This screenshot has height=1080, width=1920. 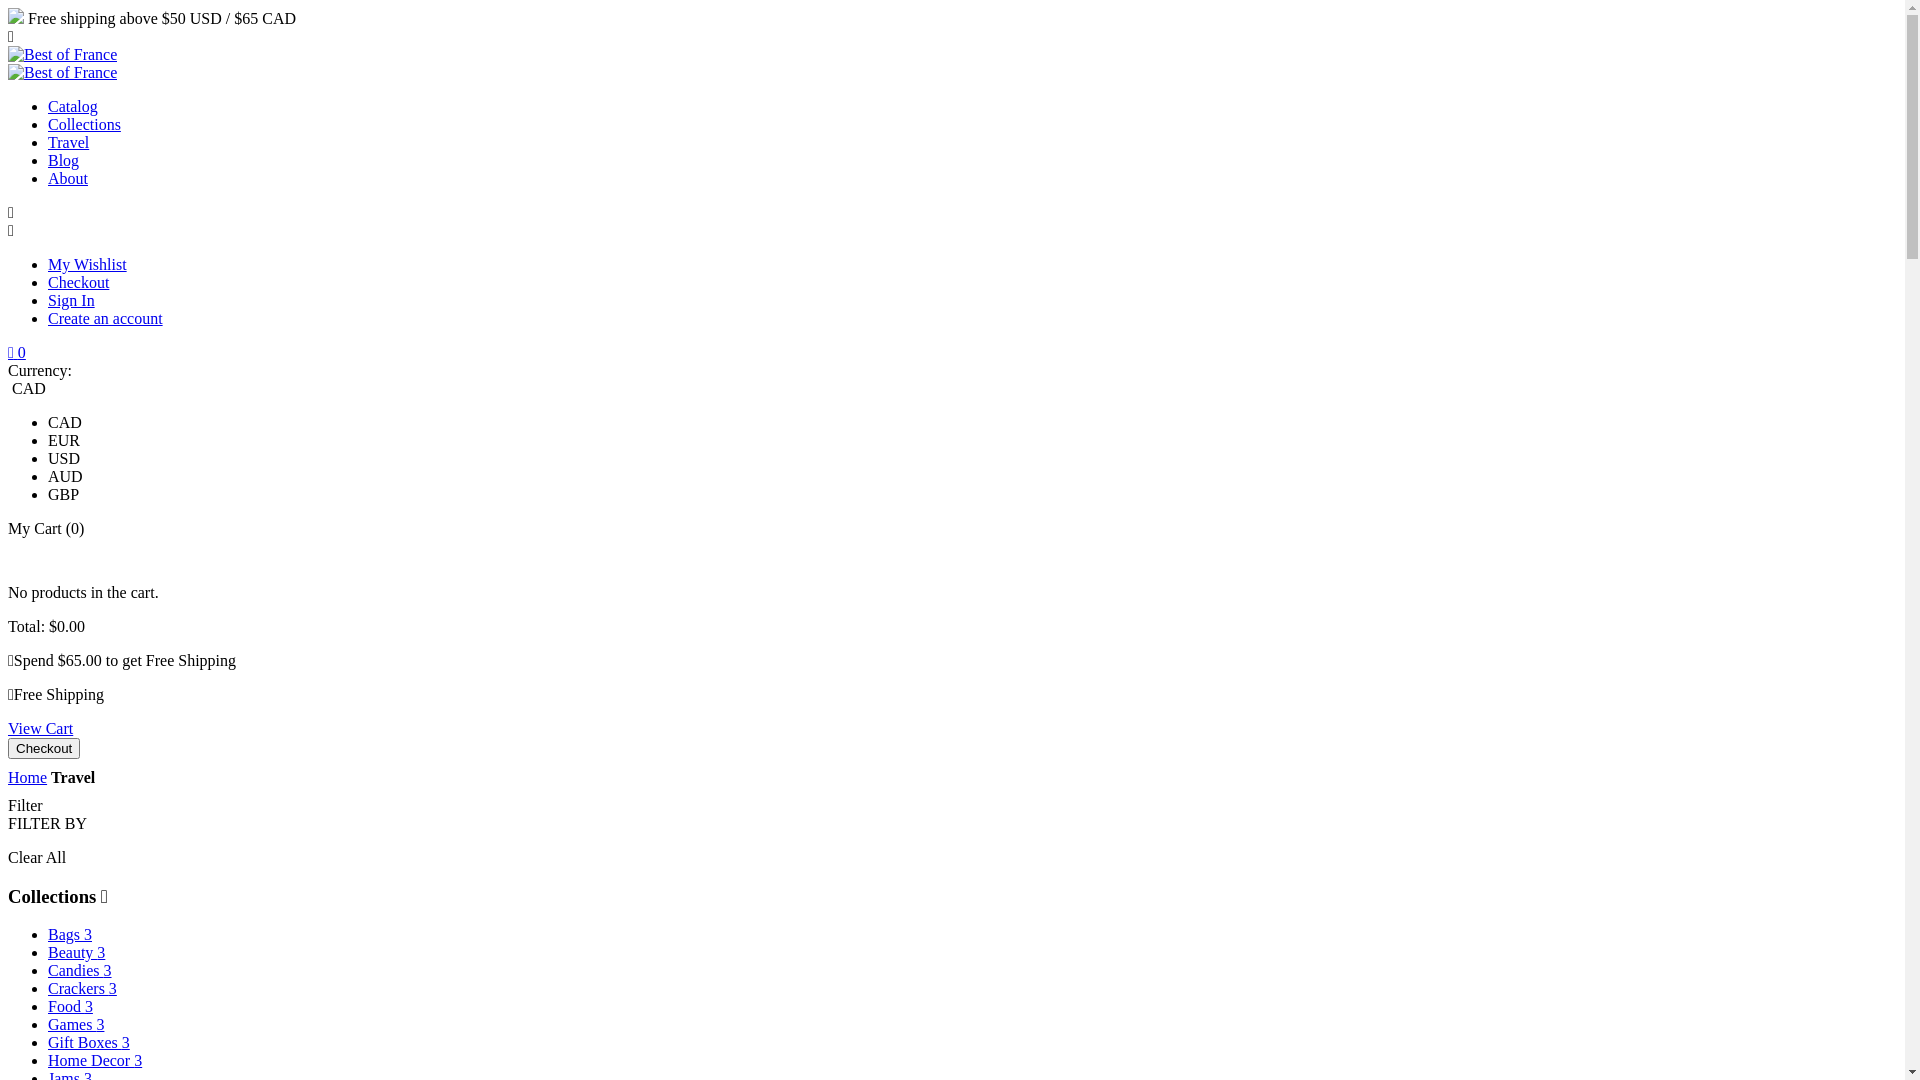 I want to click on View Cart, so click(x=40, y=728).